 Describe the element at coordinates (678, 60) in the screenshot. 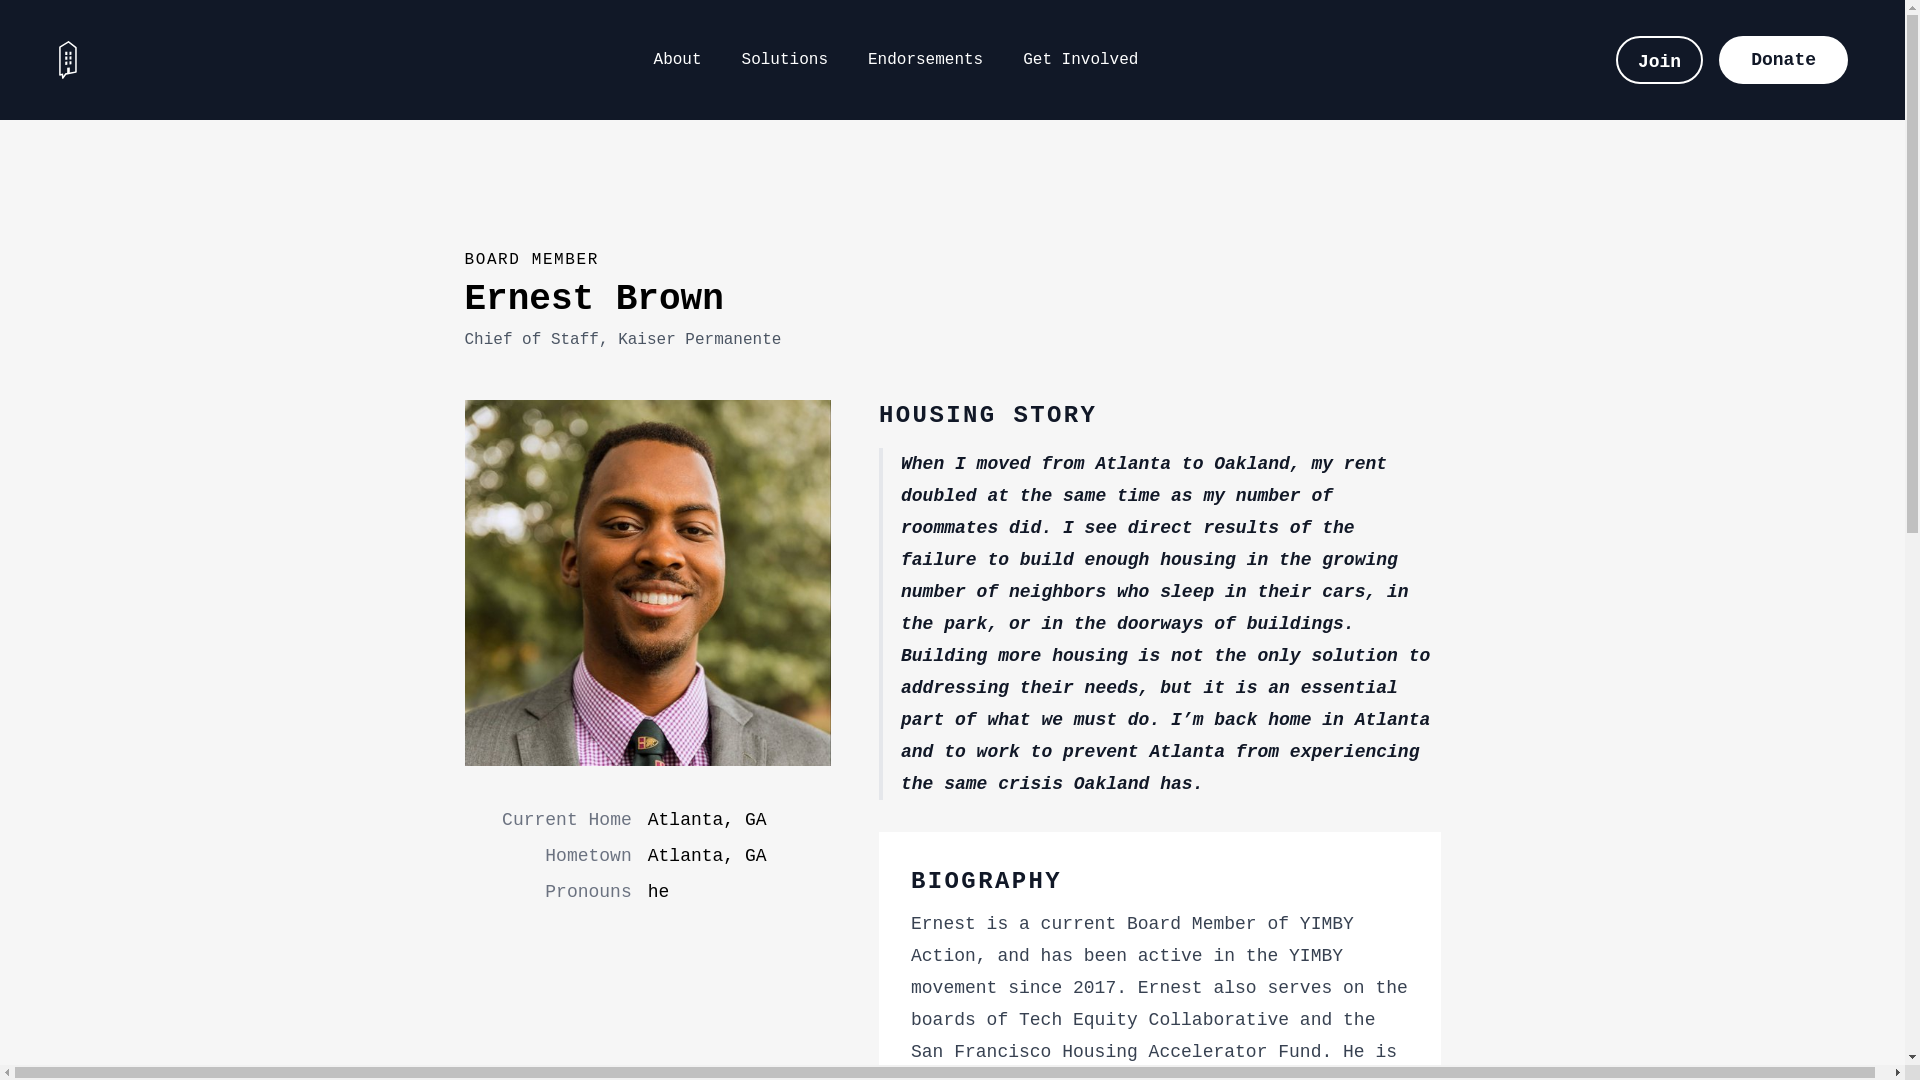

I see `About` at that location.